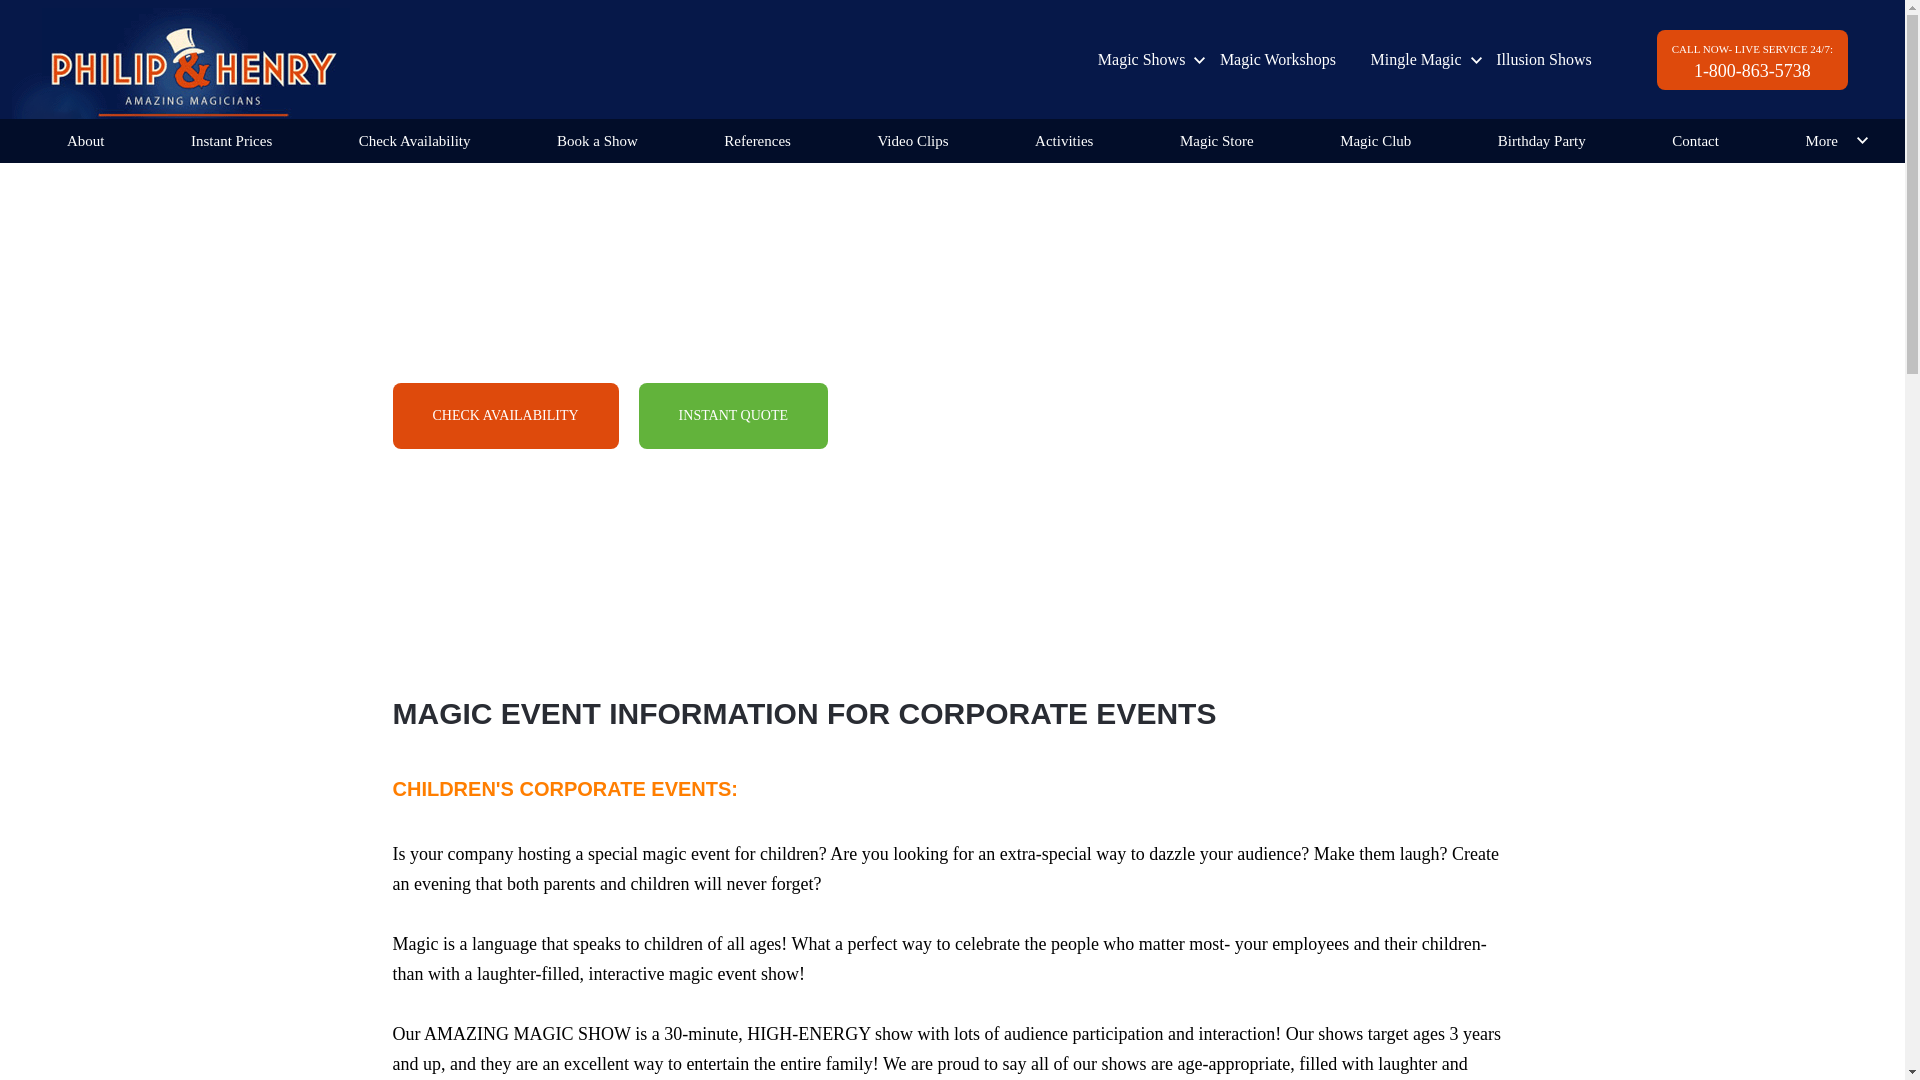 The width and height of the screenshot is (1920, 1080). Describe the element at coordinates (1820, 140) in the screenshot. I see `More` at that location.